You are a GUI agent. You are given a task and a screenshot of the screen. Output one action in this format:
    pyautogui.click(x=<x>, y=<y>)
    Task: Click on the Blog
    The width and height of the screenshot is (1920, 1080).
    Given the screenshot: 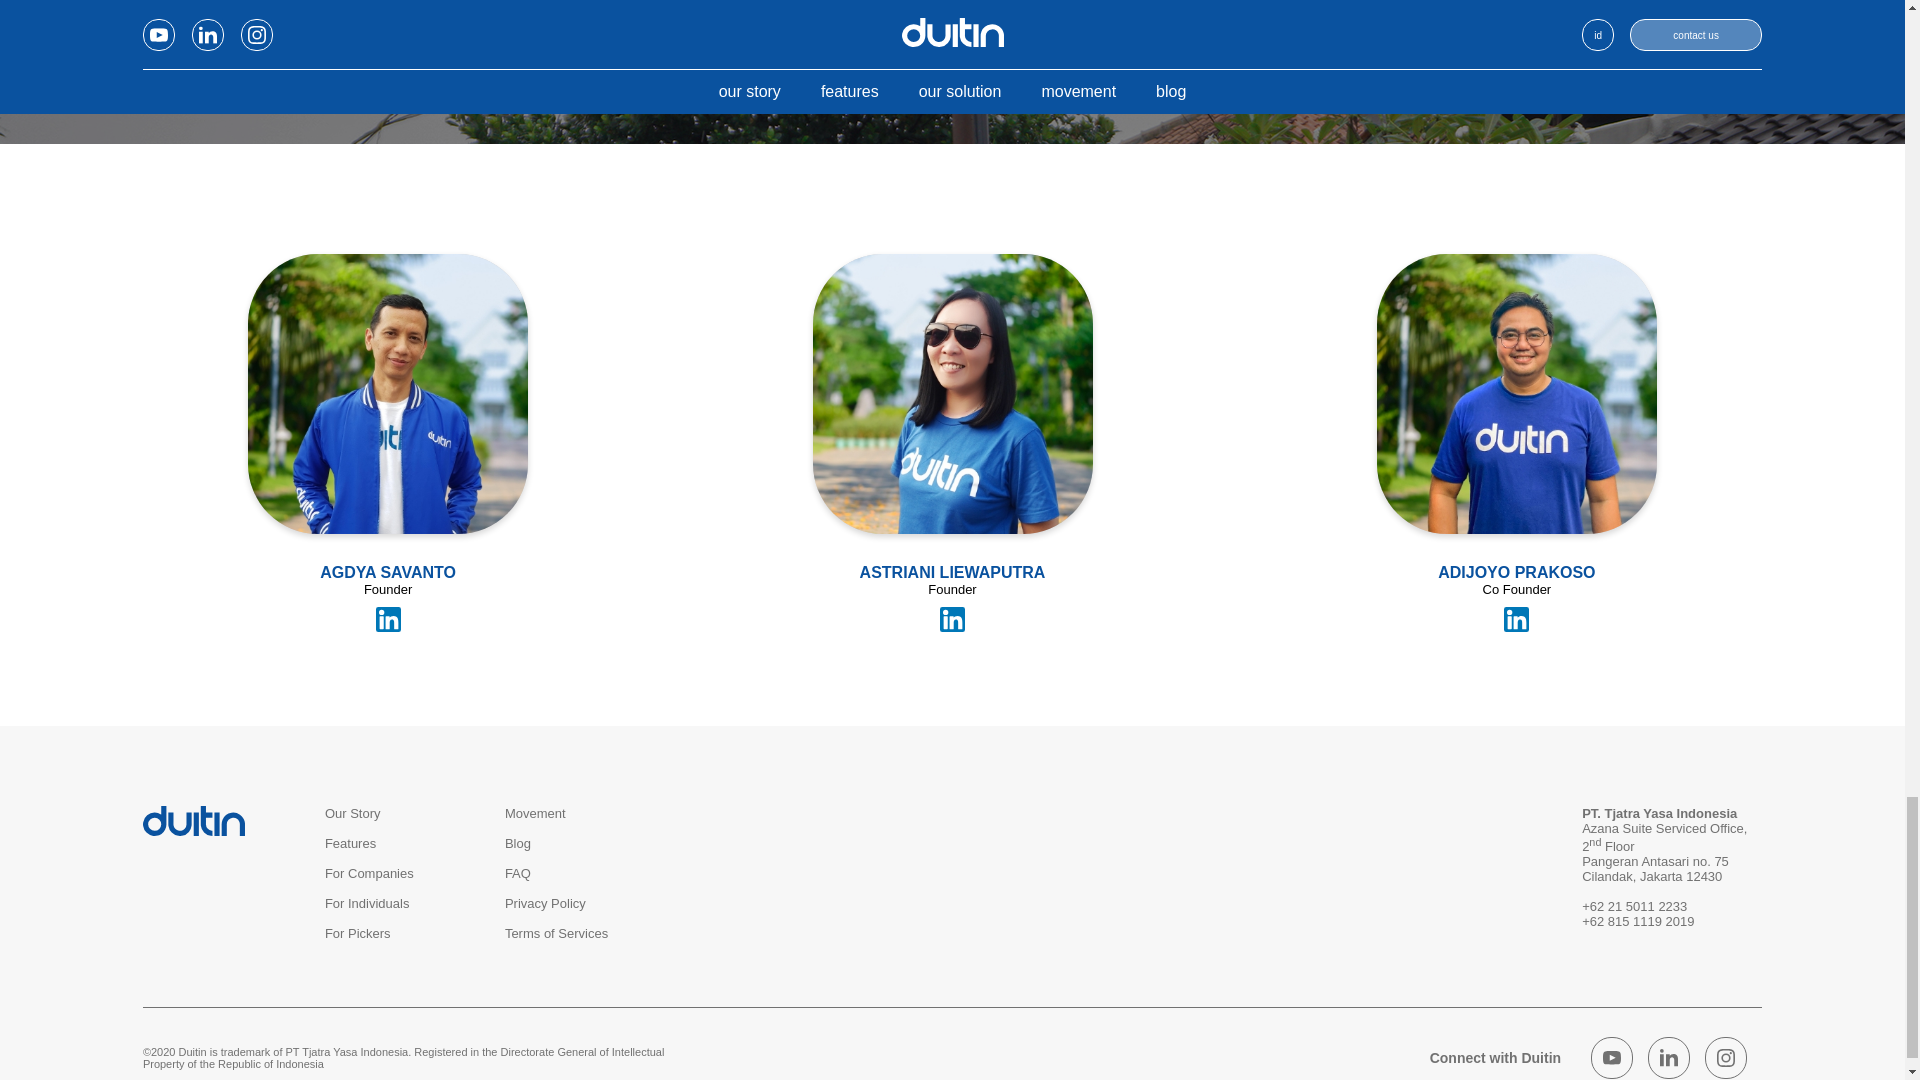 What is the action you would take?
    pyautogui.click(x=518, y=843)
    